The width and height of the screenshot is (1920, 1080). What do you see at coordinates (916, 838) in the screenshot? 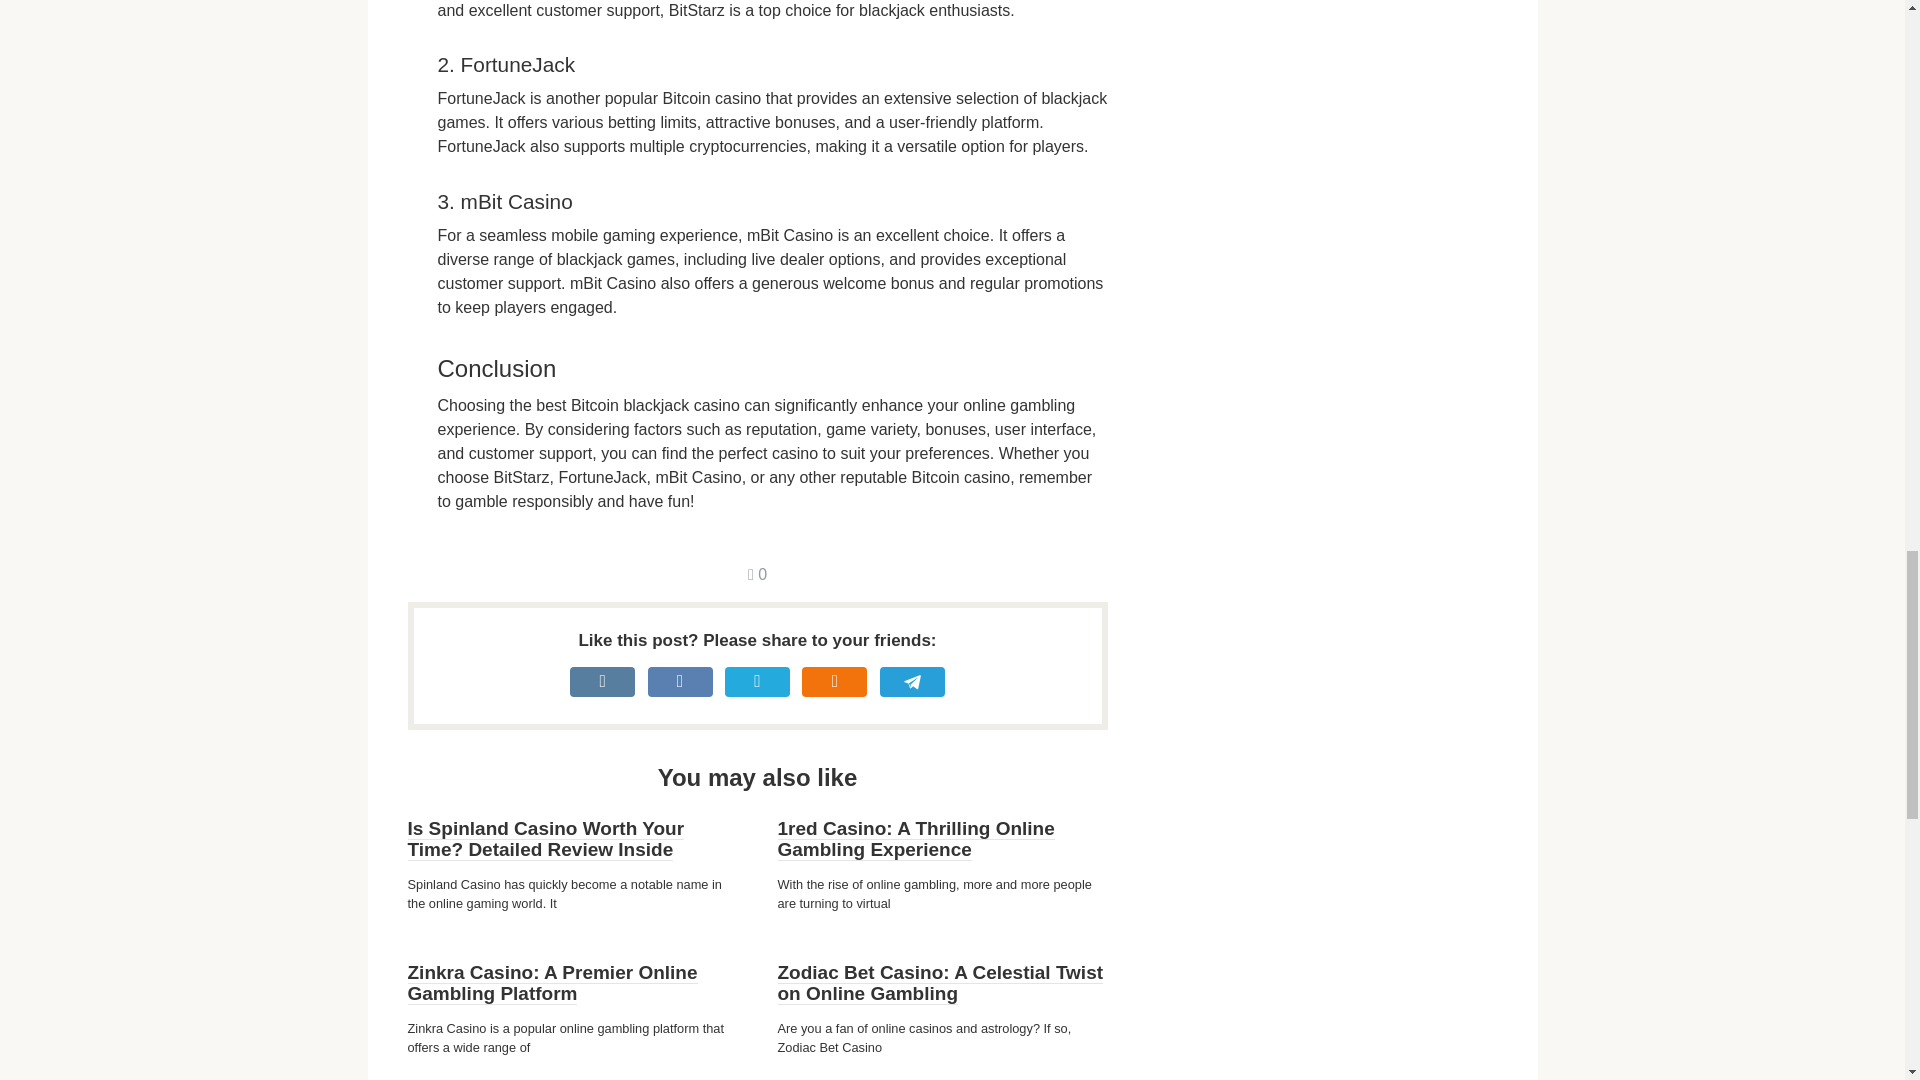
I see `1red Casino: A Thrilling Online Gambling Experience` at bounding box center [916, 838].